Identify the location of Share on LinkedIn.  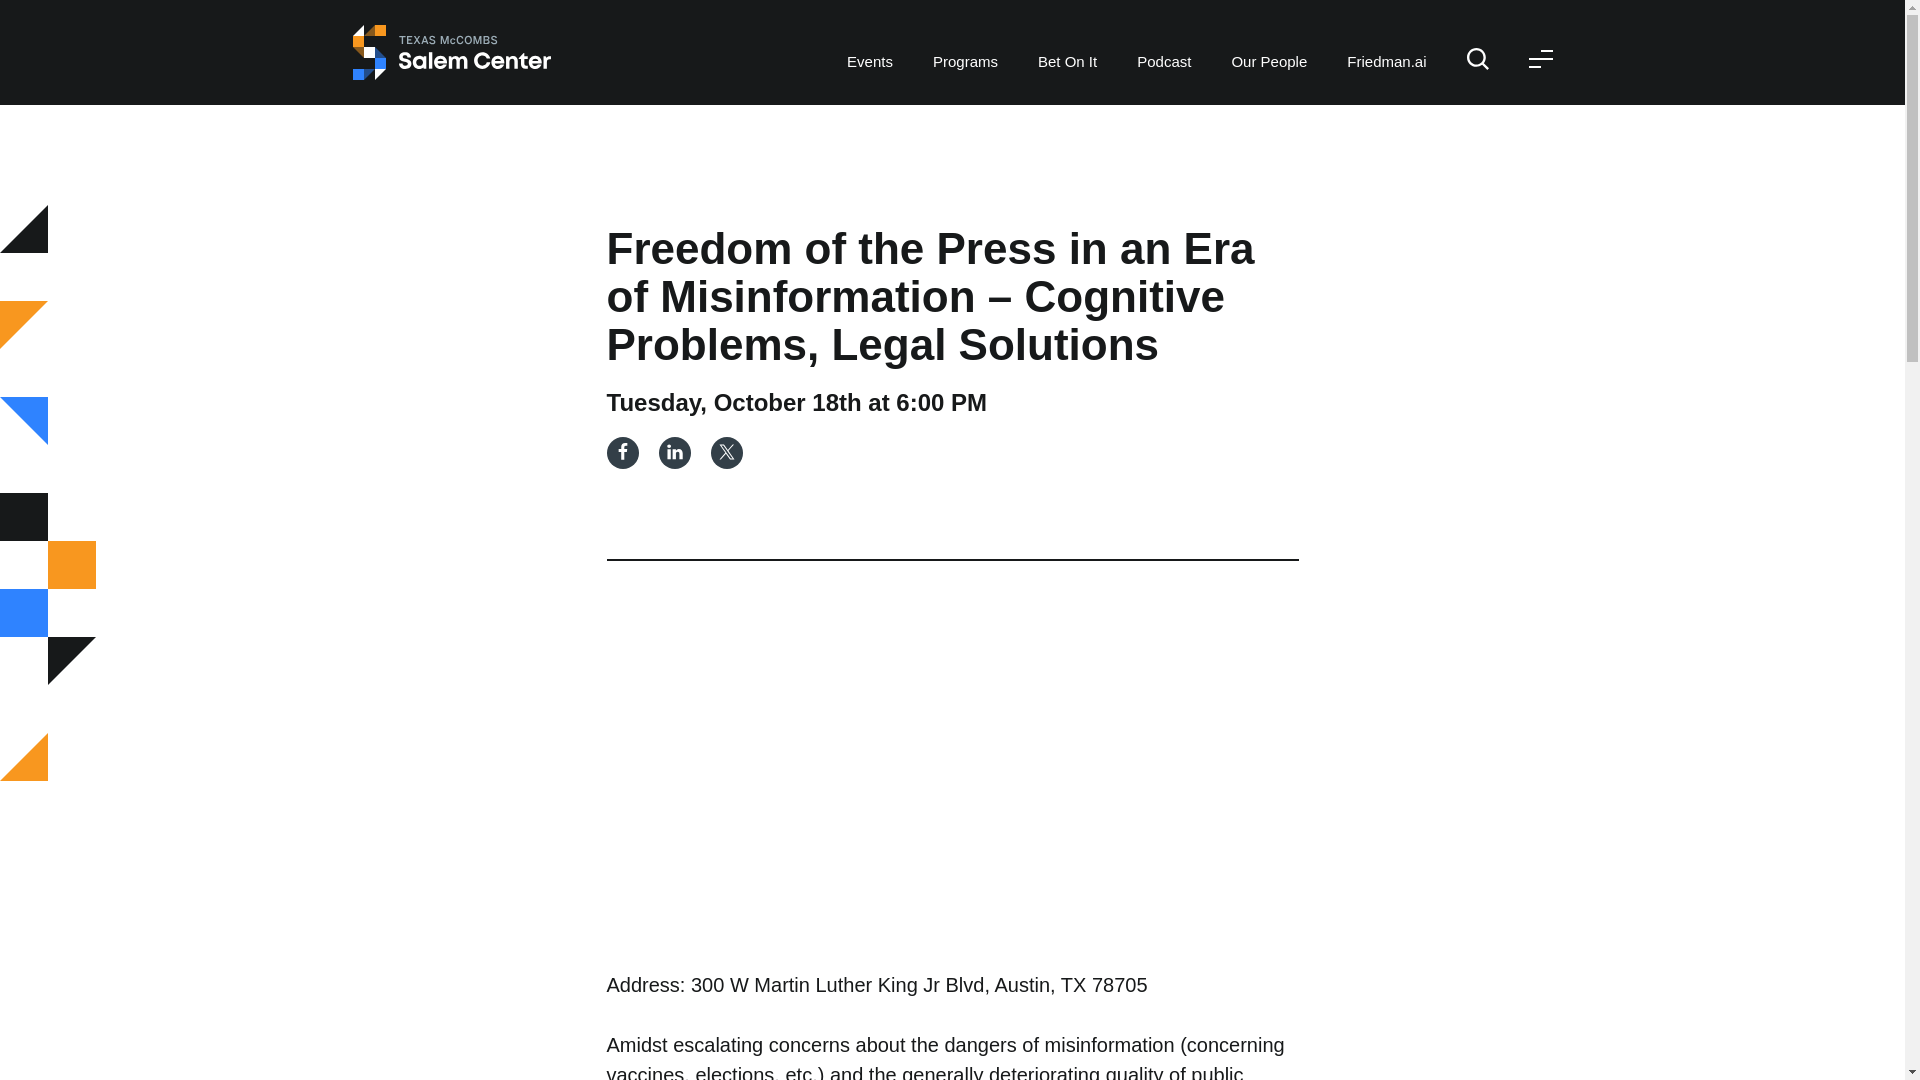
(674, 452).